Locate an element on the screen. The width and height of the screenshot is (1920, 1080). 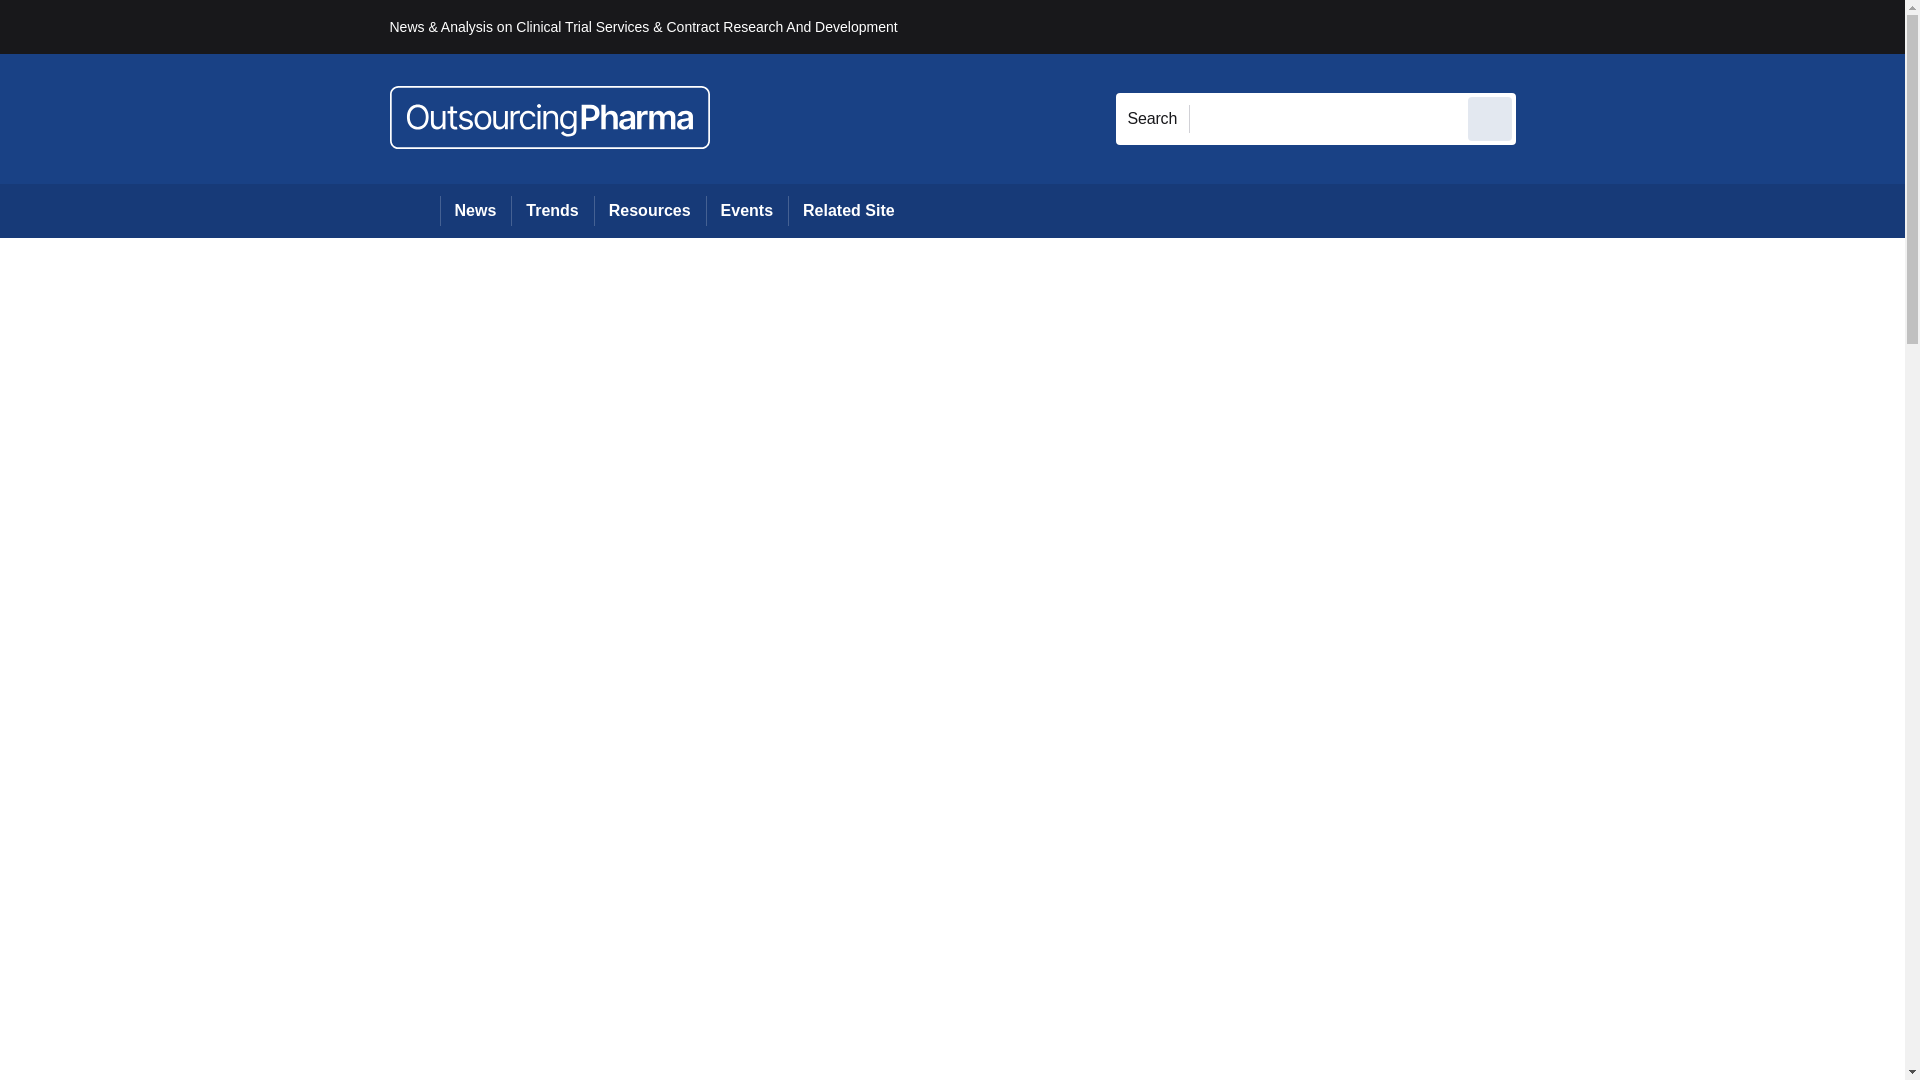
Sign in is located at coordinates (1545, 26).